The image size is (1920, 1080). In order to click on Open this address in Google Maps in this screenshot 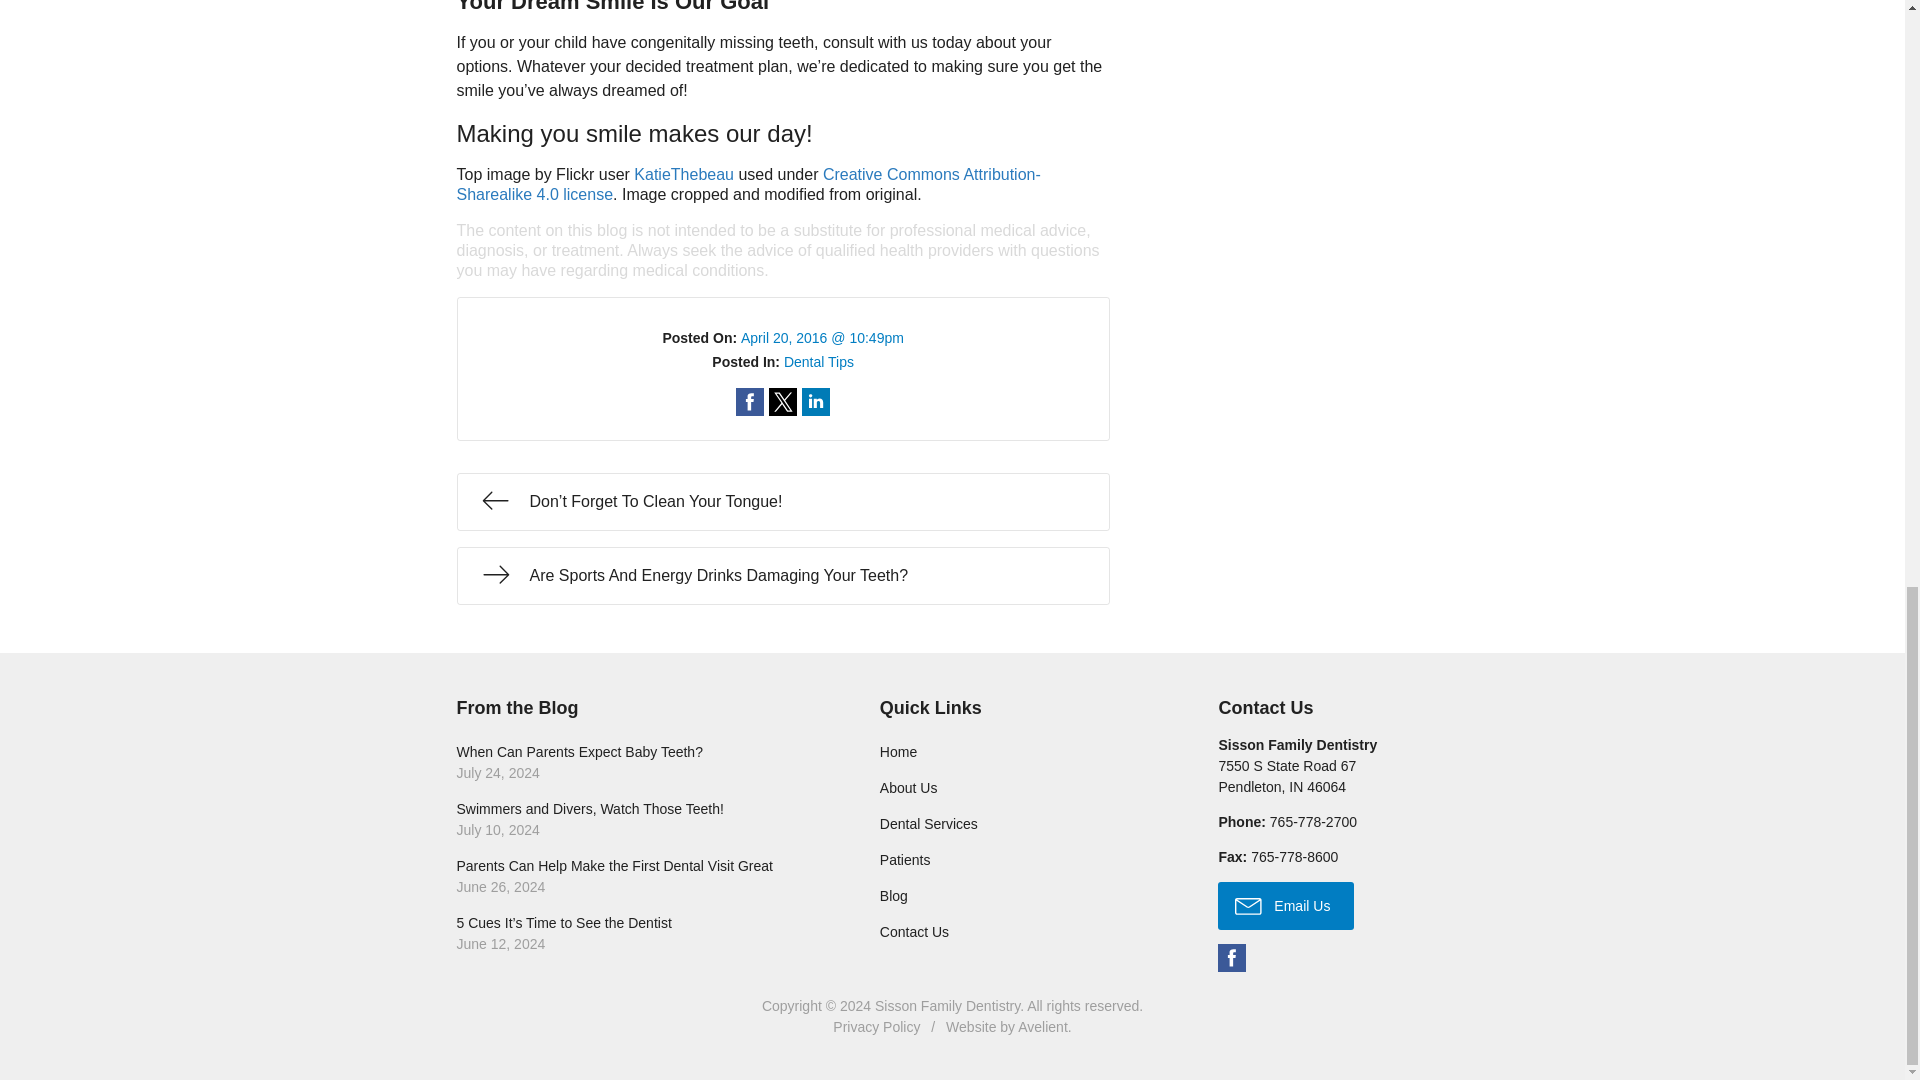, I will do `click(1022, 788)`.